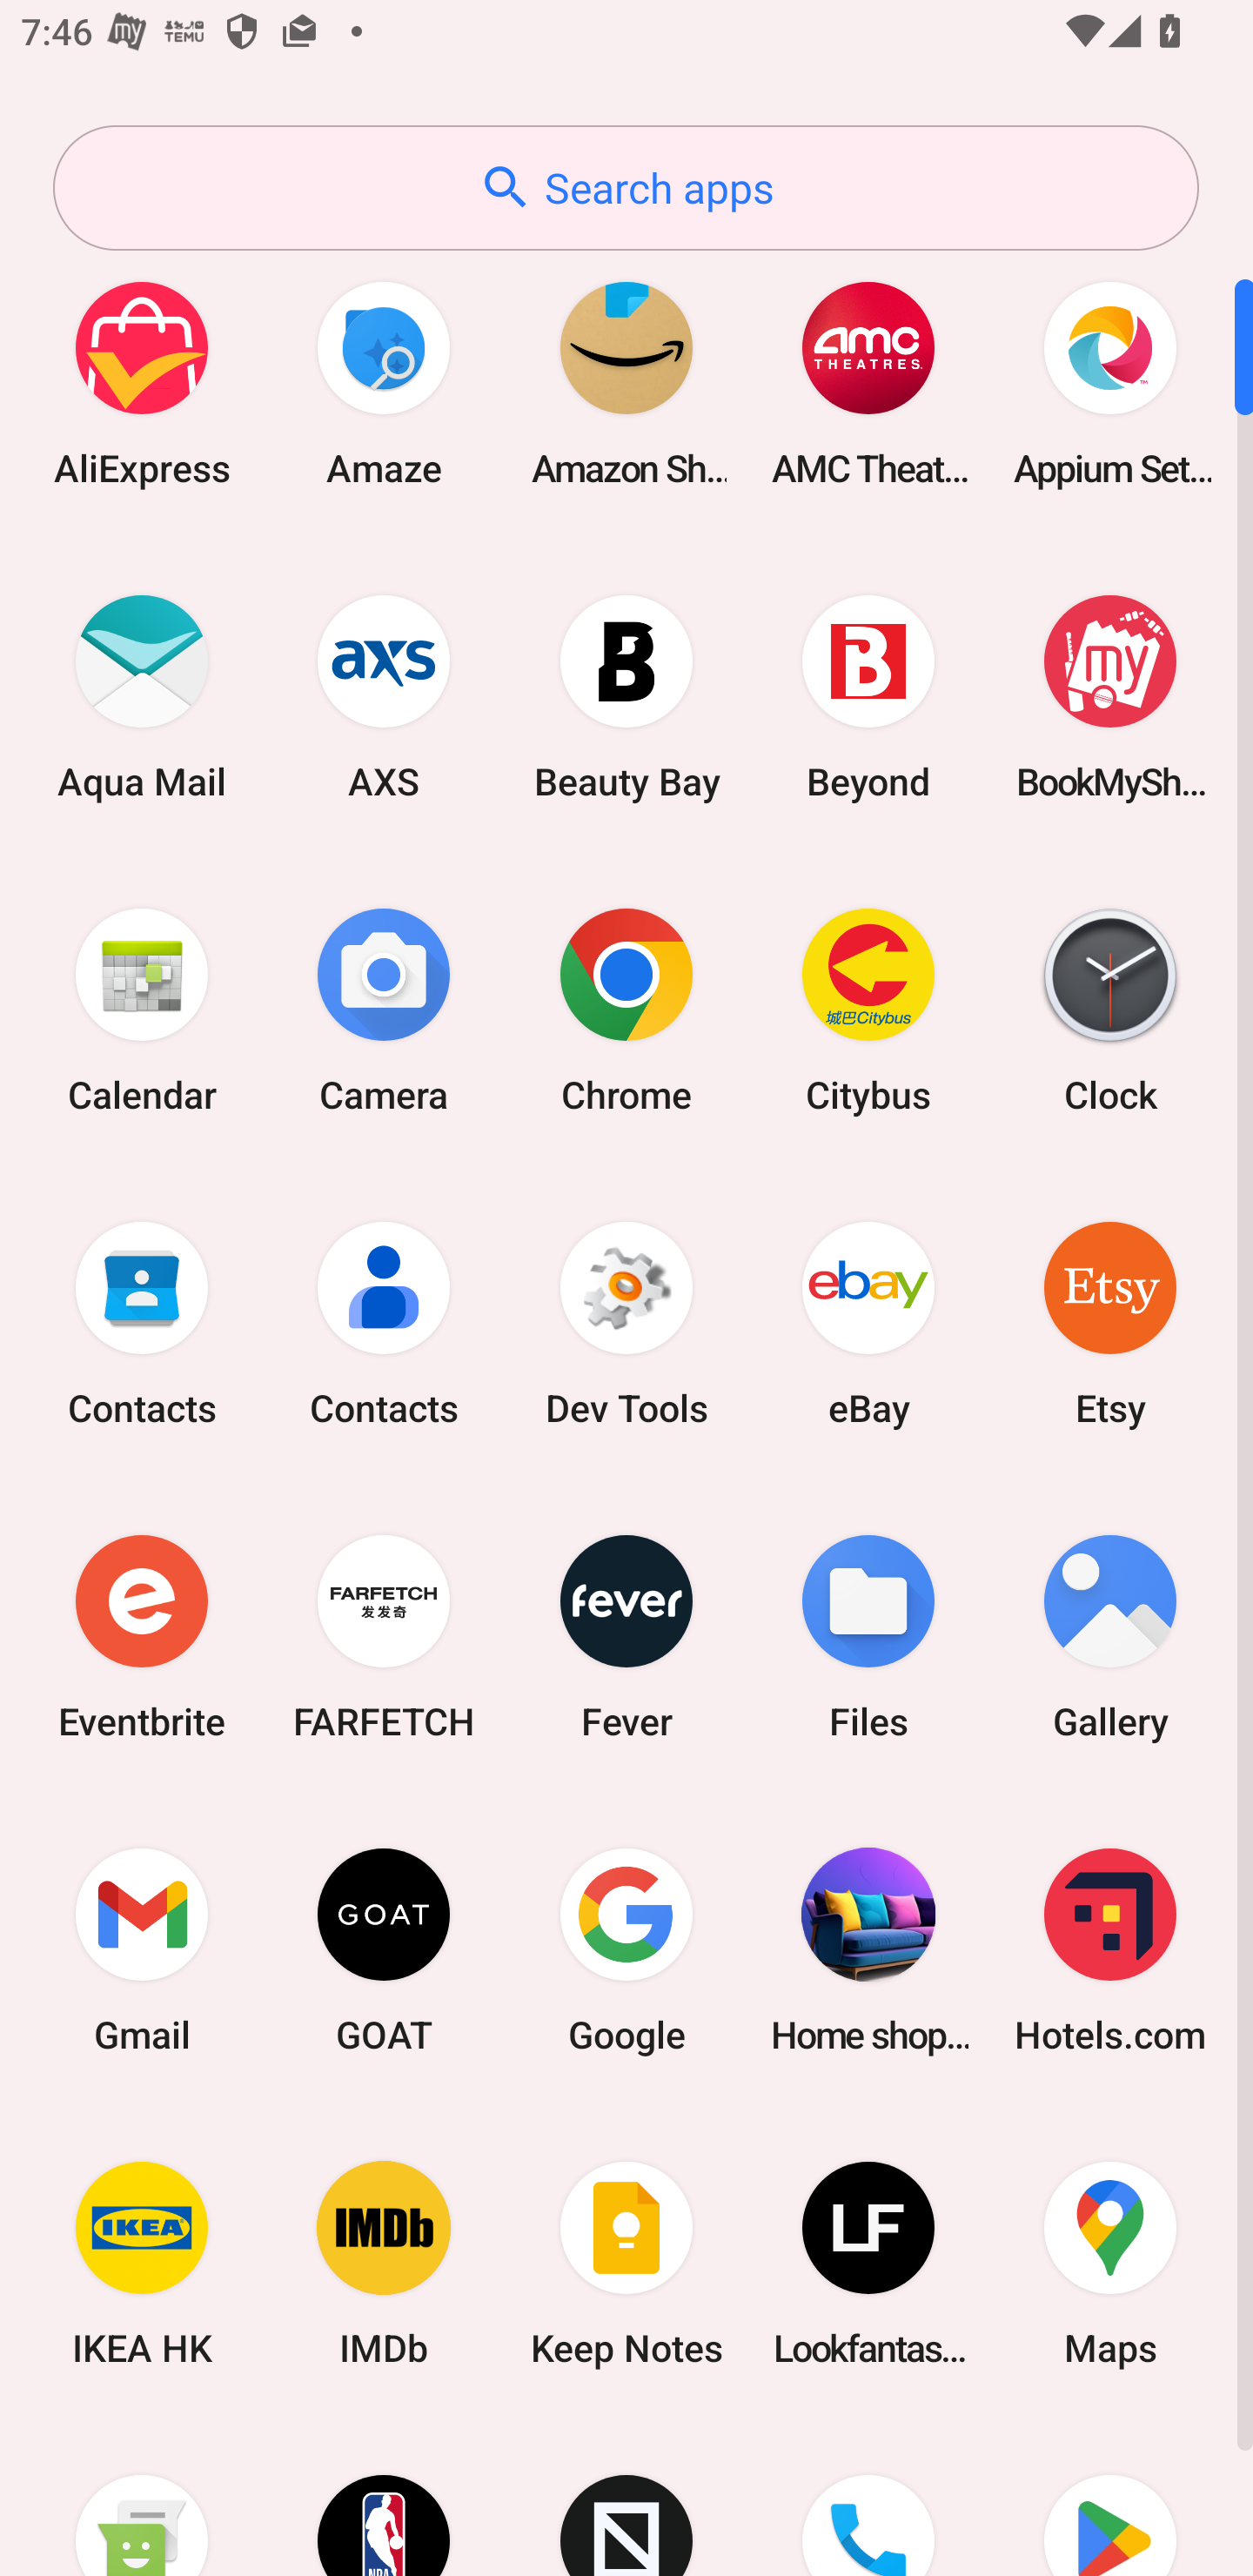  I want to click on Amazon Shopping, so click(626, 383).